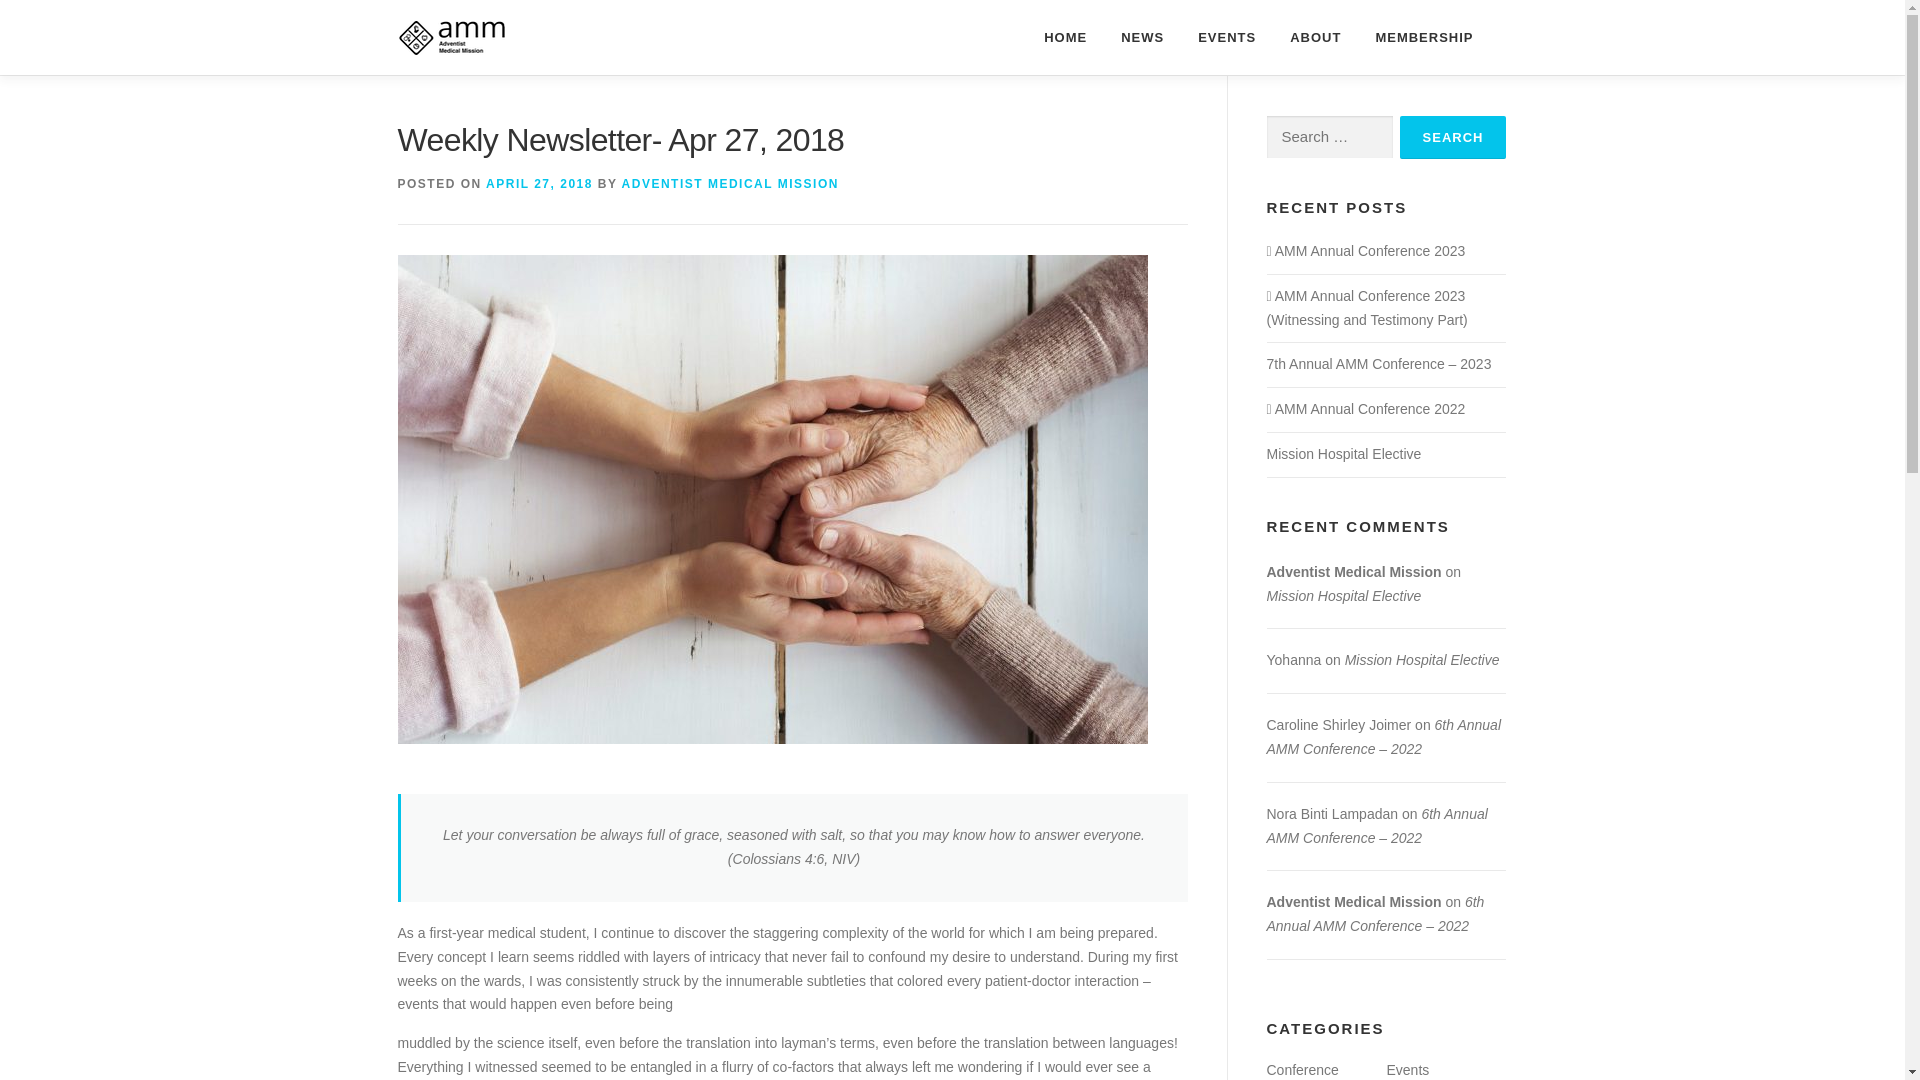 Image resolution: width=1920 pixels, height=1080 pixels. What do you see at coordinates (539, 184) in the screenshot?
I see `APRIL 27, 2018` at bounding box center [539, 184].